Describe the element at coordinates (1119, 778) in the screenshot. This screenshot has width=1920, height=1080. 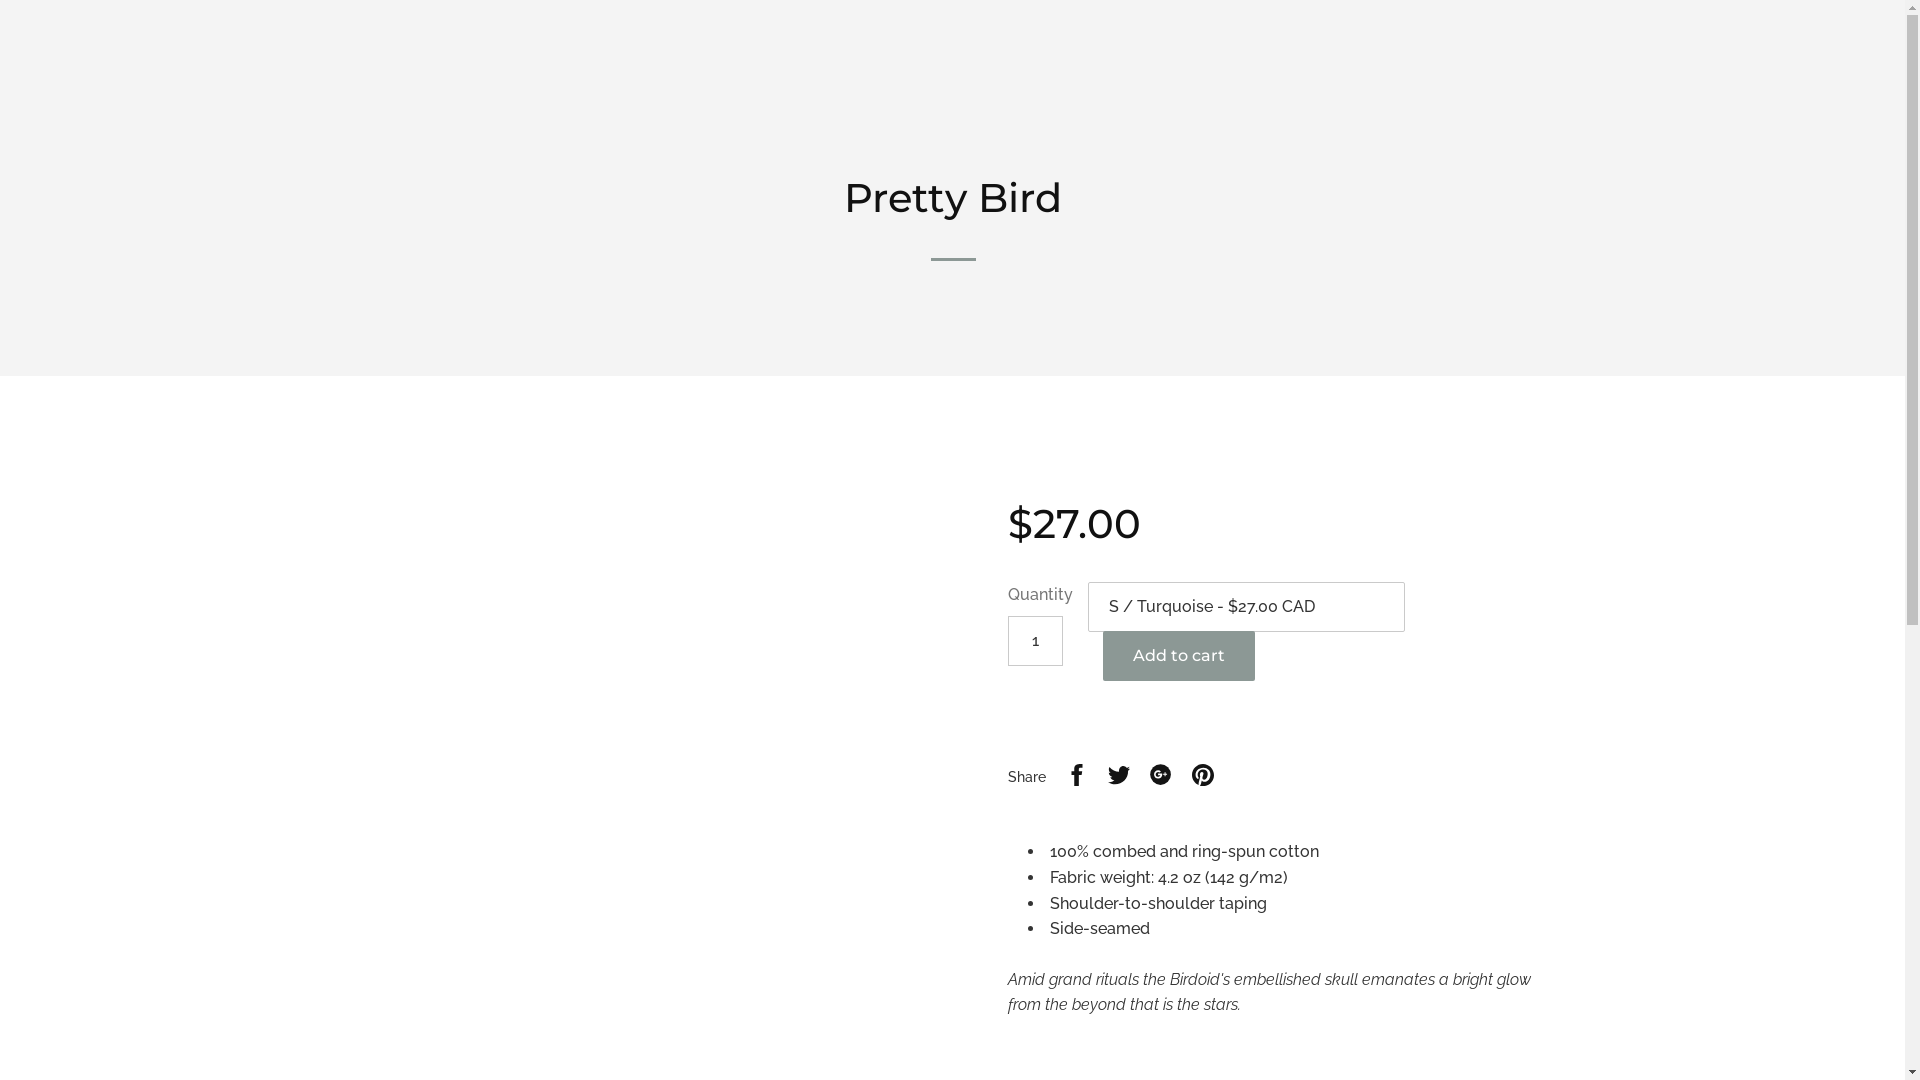
I see `Share on Twitter` at that location.